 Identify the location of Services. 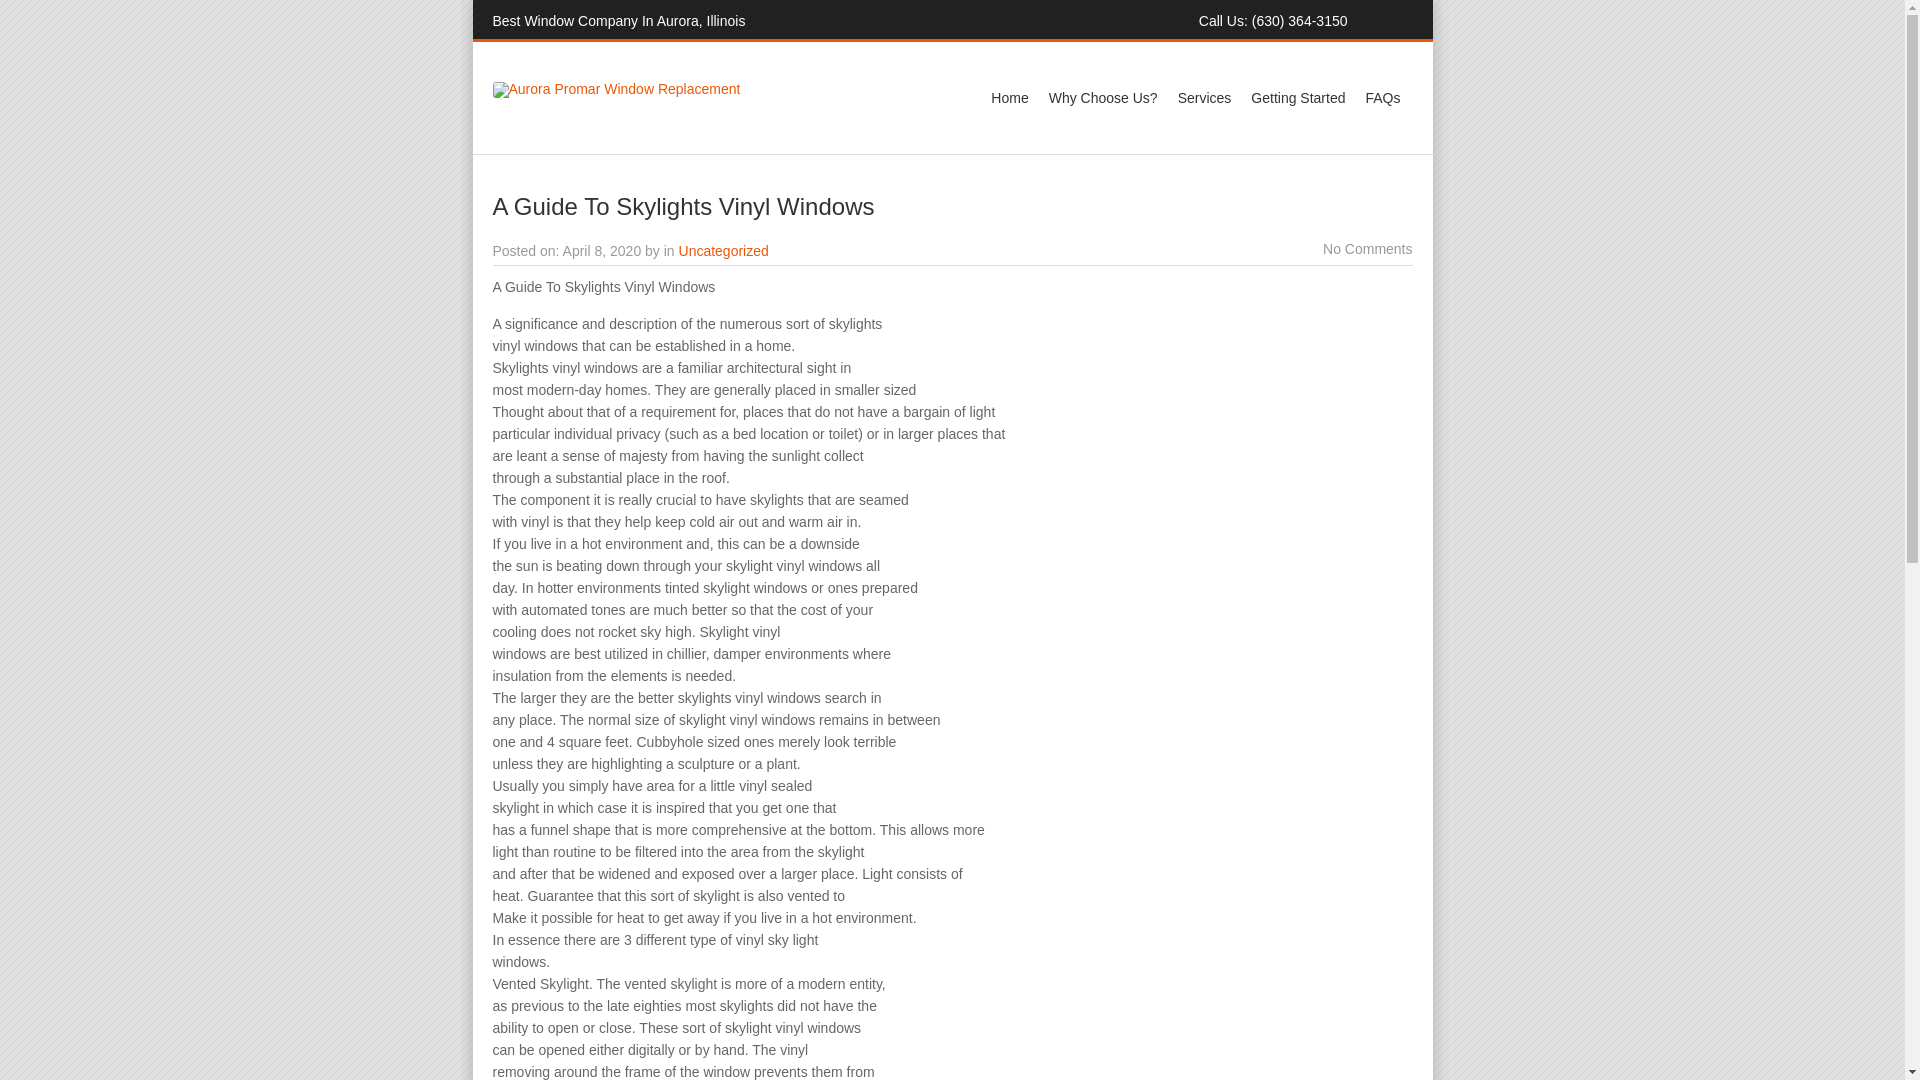
(1204, 98).